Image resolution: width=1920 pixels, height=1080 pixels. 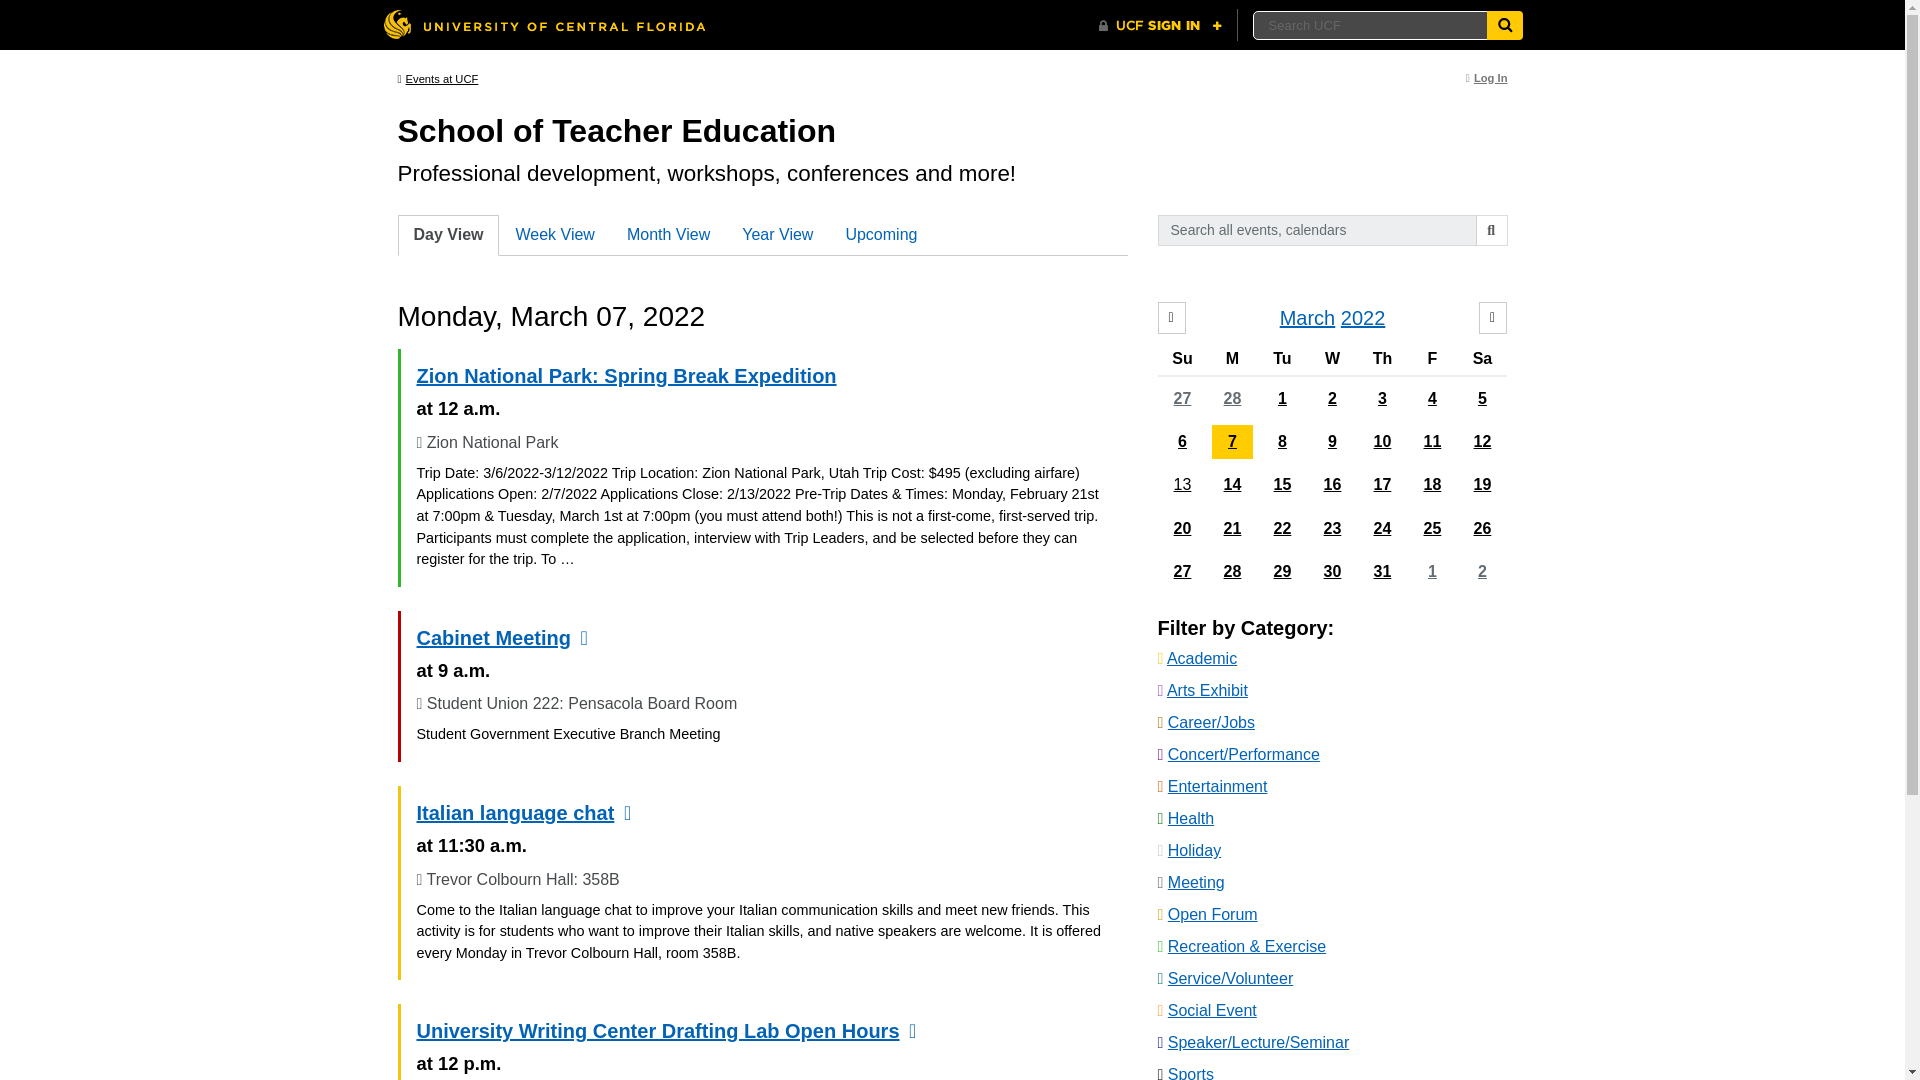 What do you see at coordinates (657, 1030) in the screenshot?
I see `University Writing Center Drafting Lab Open Hours` at bounding box center [657, 1030].